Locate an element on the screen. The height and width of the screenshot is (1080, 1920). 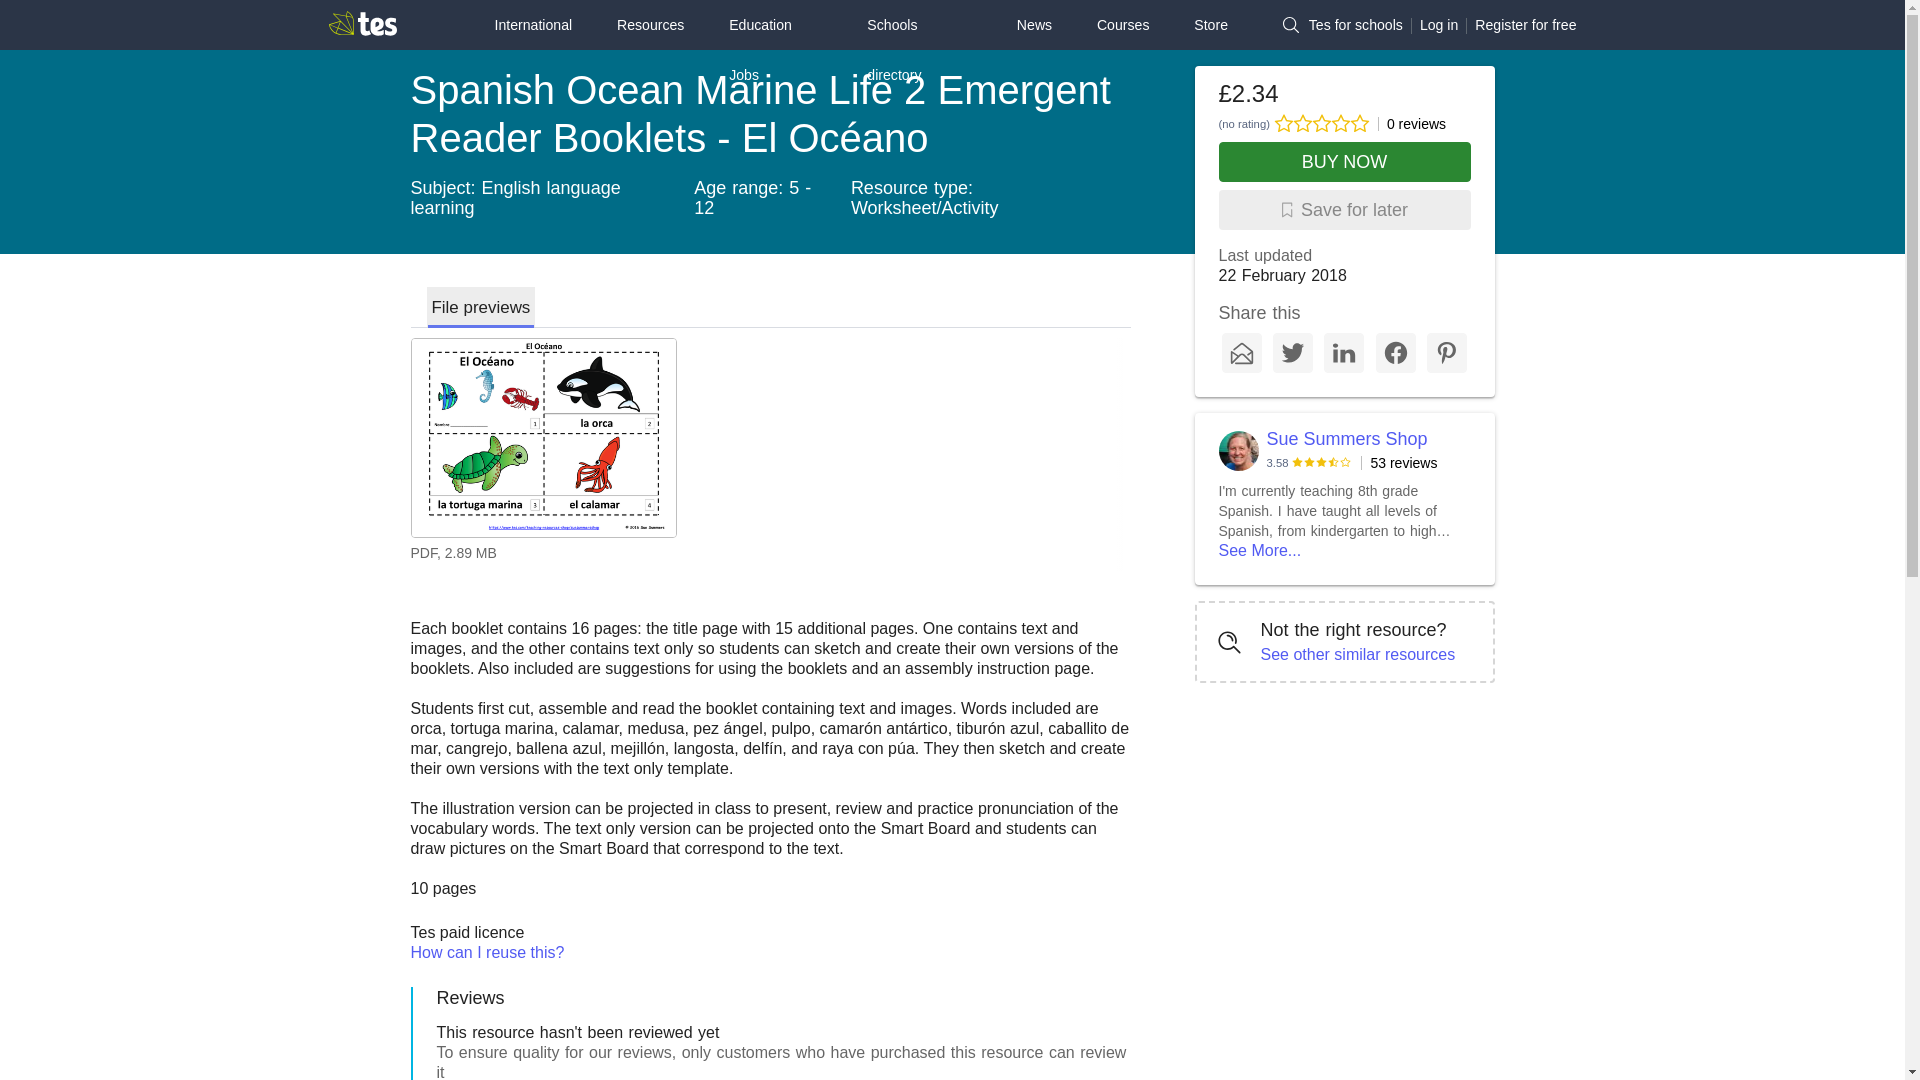
Register for free is located at coordinates (1525, 25).